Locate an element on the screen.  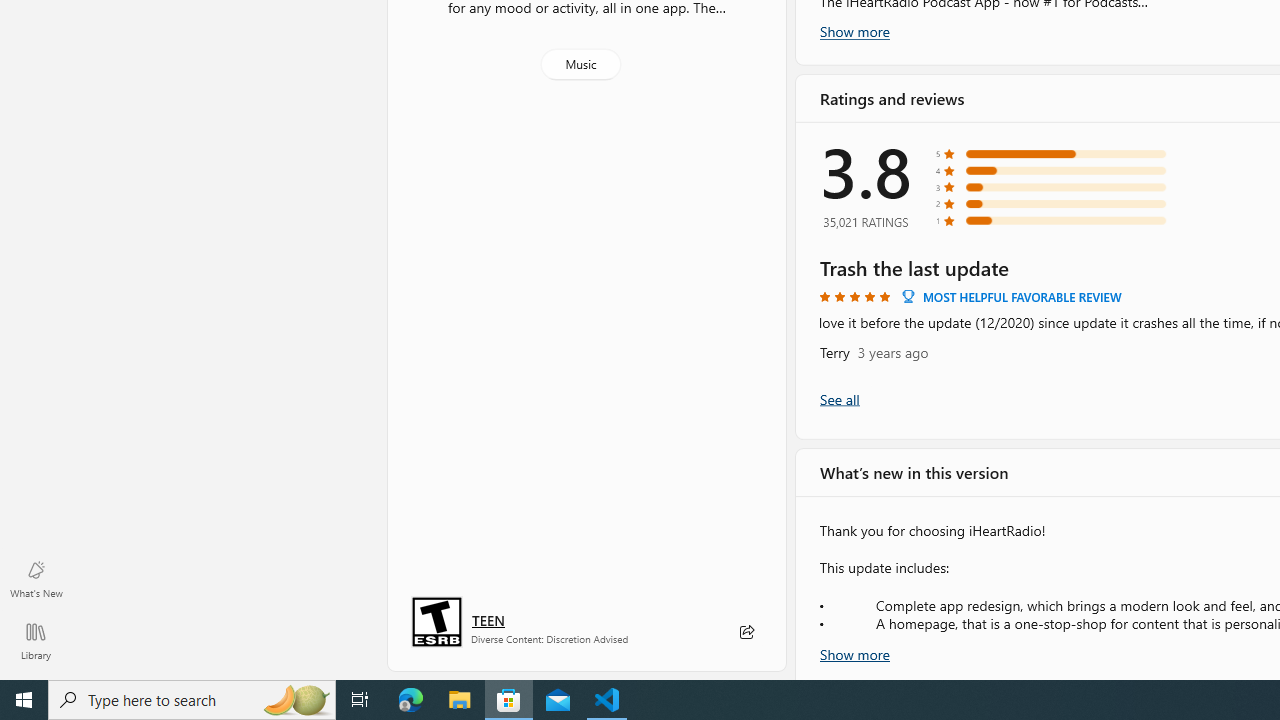
Show more is located at coordinates (854, 652).